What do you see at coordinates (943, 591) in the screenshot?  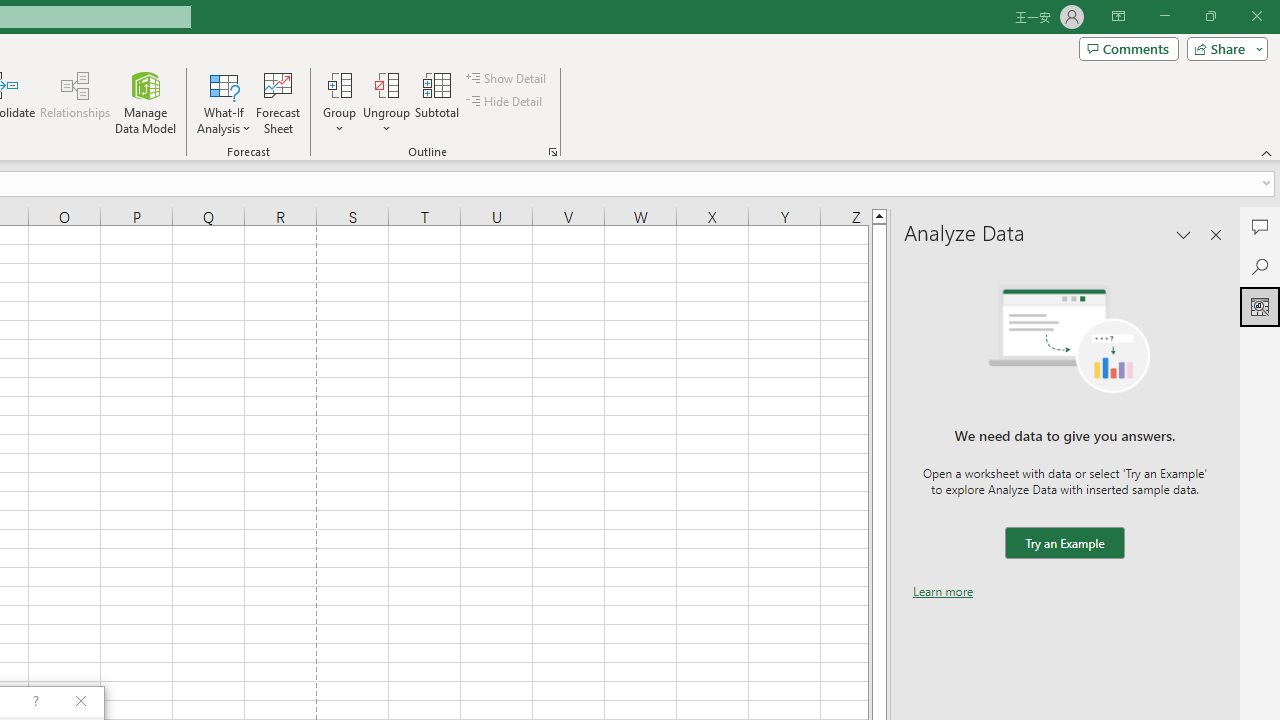 I see `Learn more` at bounding box center [943, 591].